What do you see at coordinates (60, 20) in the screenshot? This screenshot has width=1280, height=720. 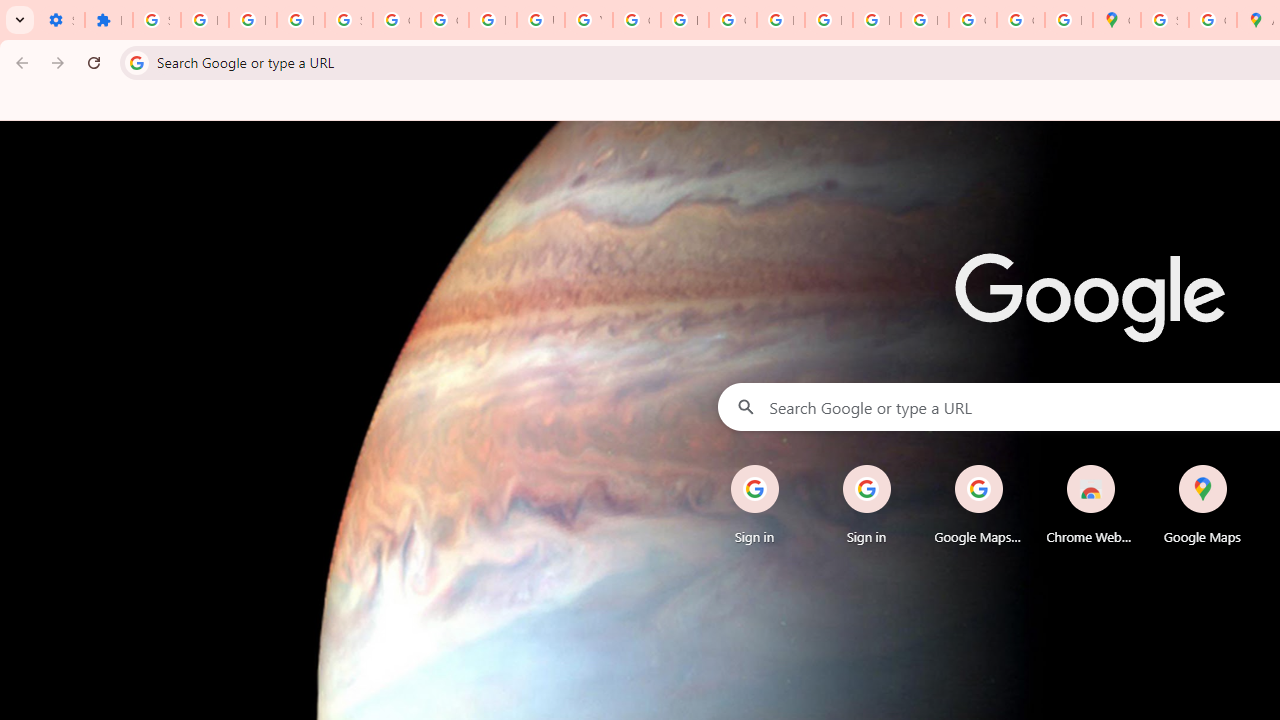 I see `Settings - On startup` at bounding box center [60, 20].